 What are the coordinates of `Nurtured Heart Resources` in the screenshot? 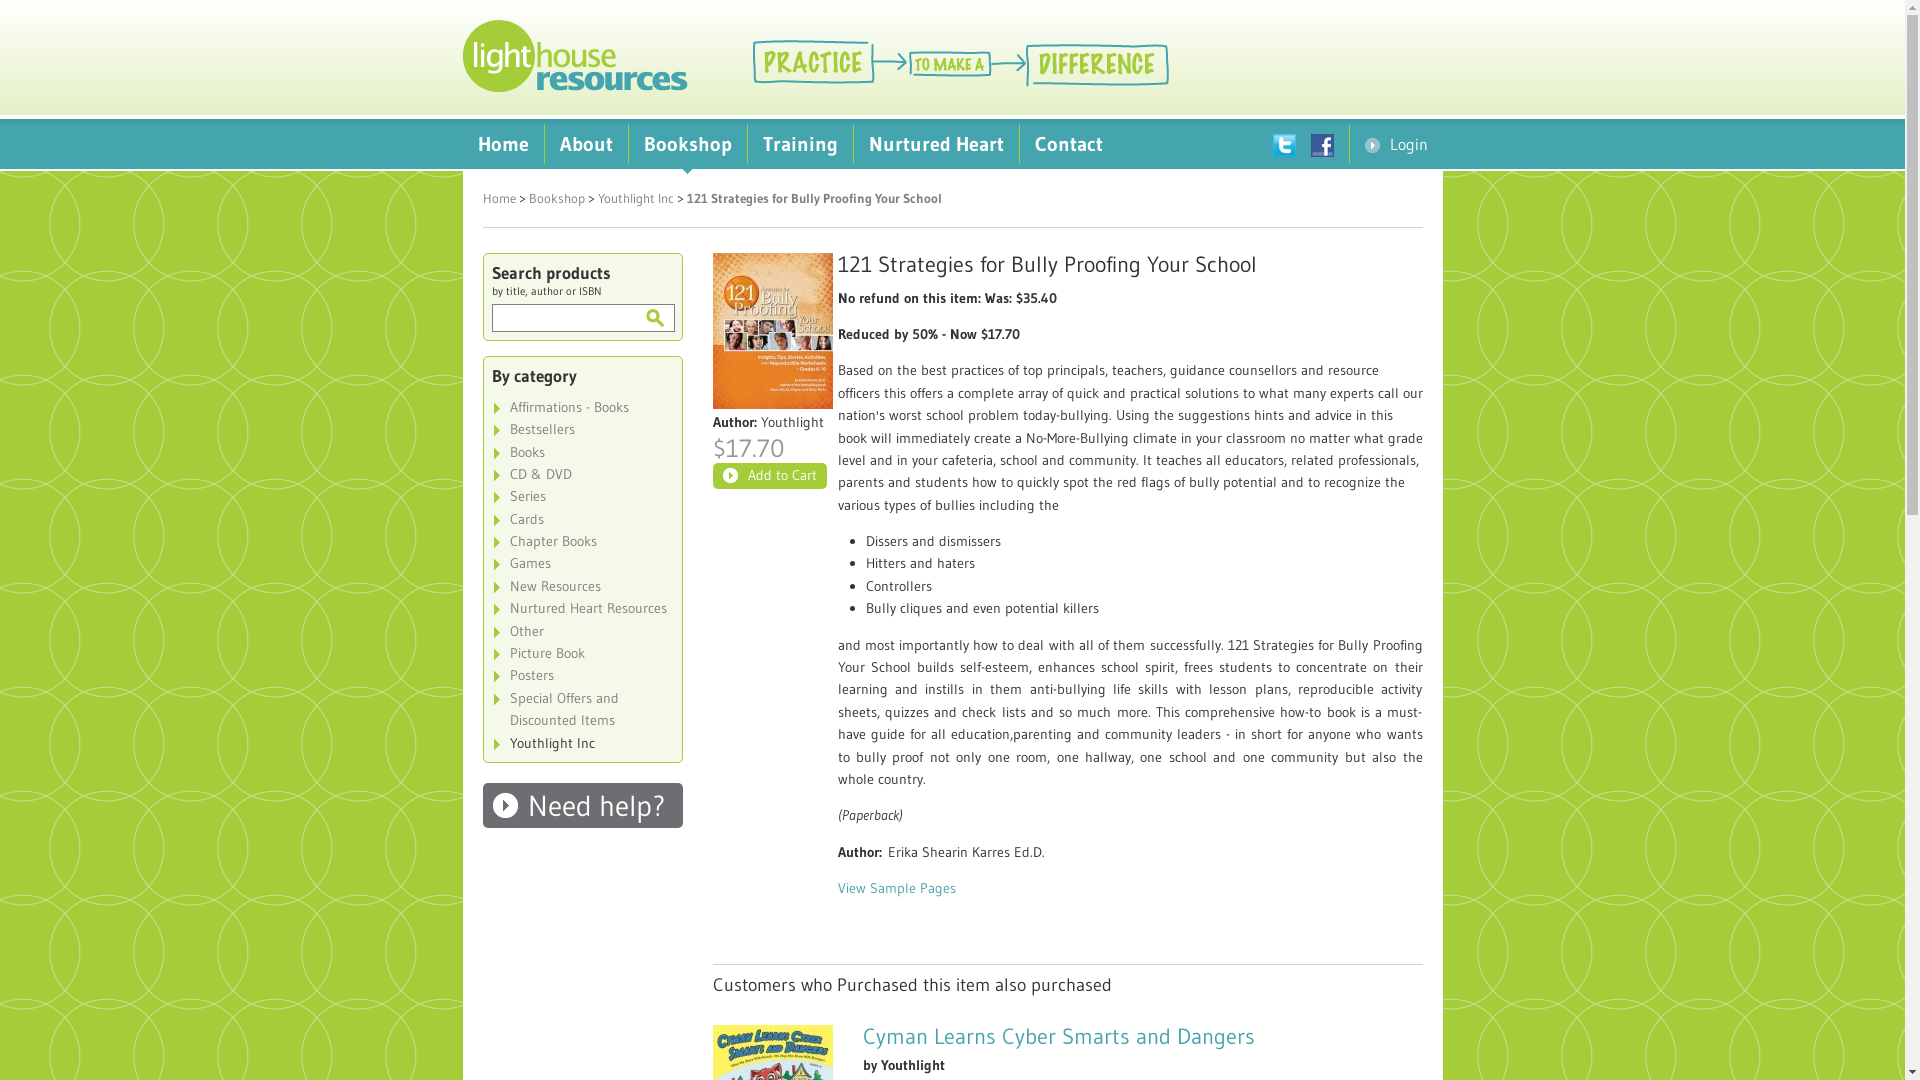 It's located at (582, 608).